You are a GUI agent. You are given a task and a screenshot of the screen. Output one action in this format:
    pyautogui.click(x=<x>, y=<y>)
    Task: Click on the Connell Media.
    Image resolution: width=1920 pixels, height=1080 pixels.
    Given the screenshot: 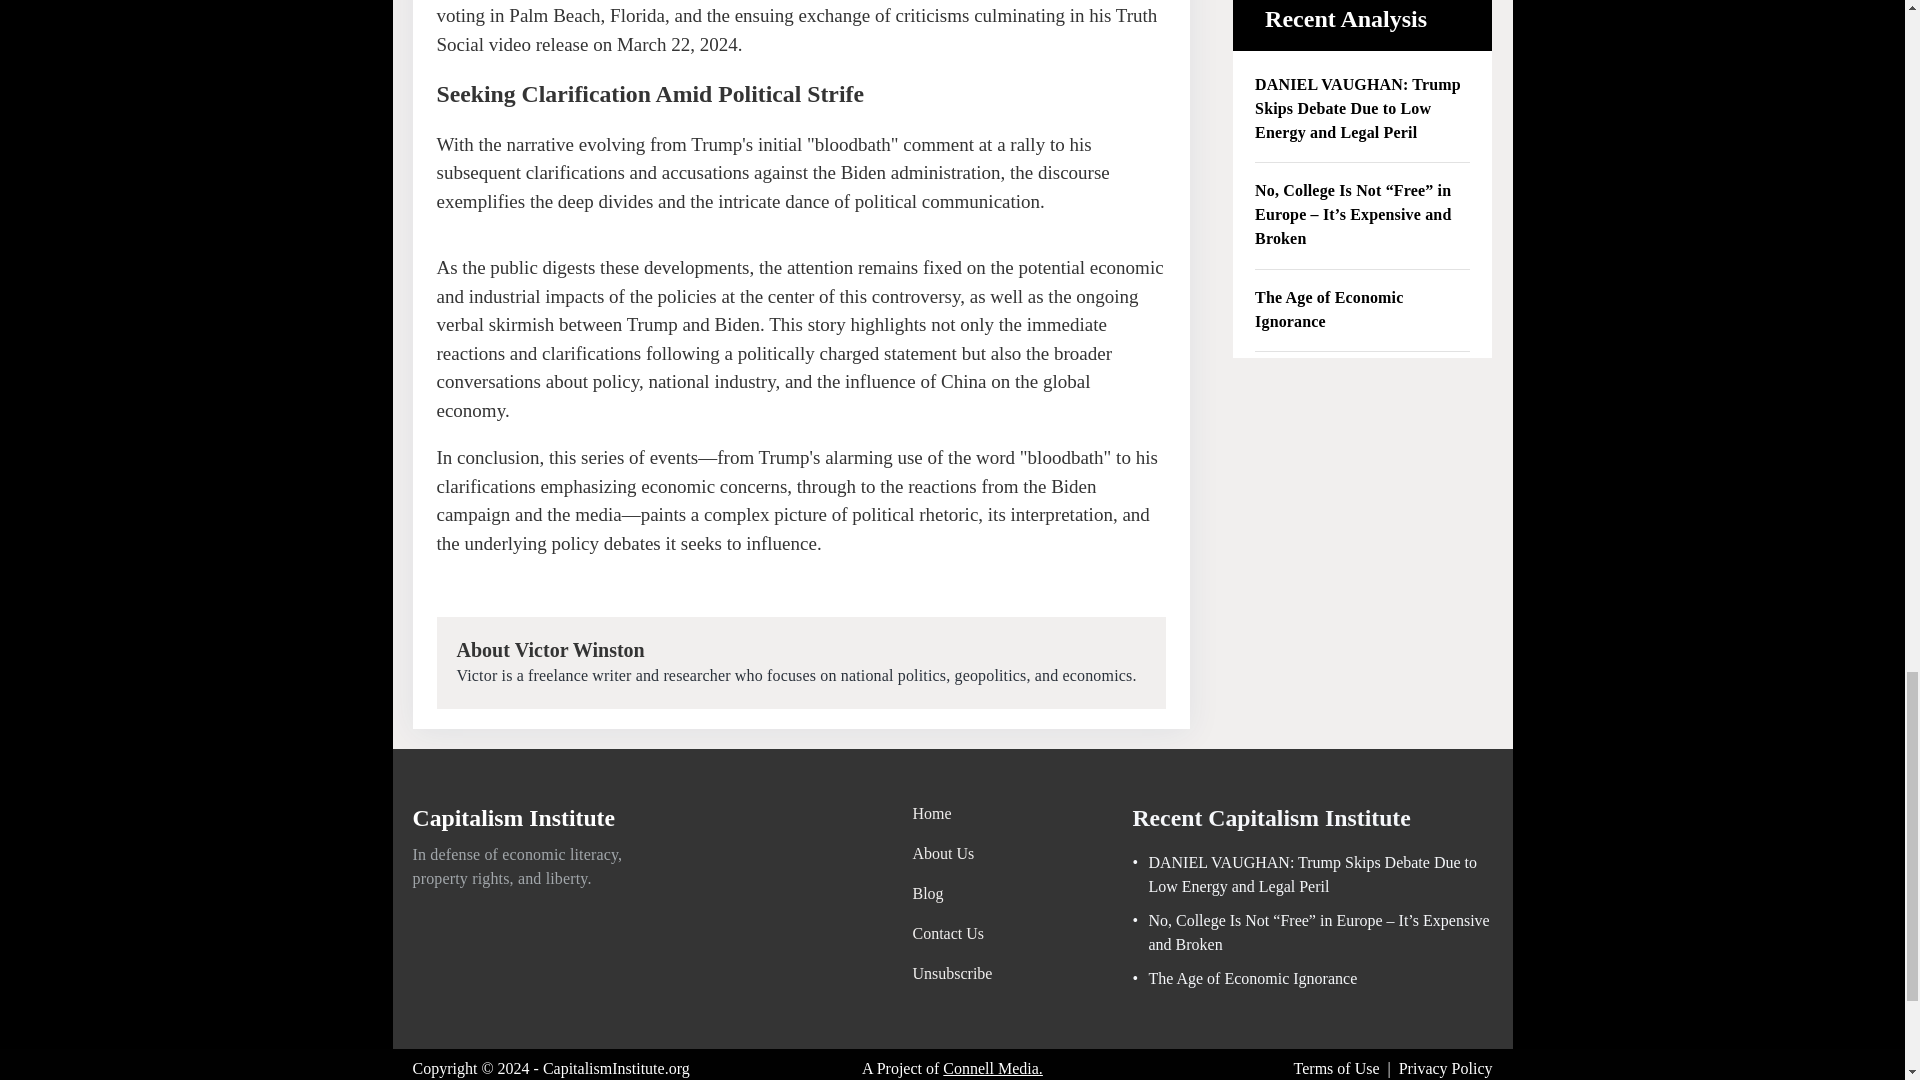 What is the action you would take?
    pyautogui.click(x=992, y=1068)
    